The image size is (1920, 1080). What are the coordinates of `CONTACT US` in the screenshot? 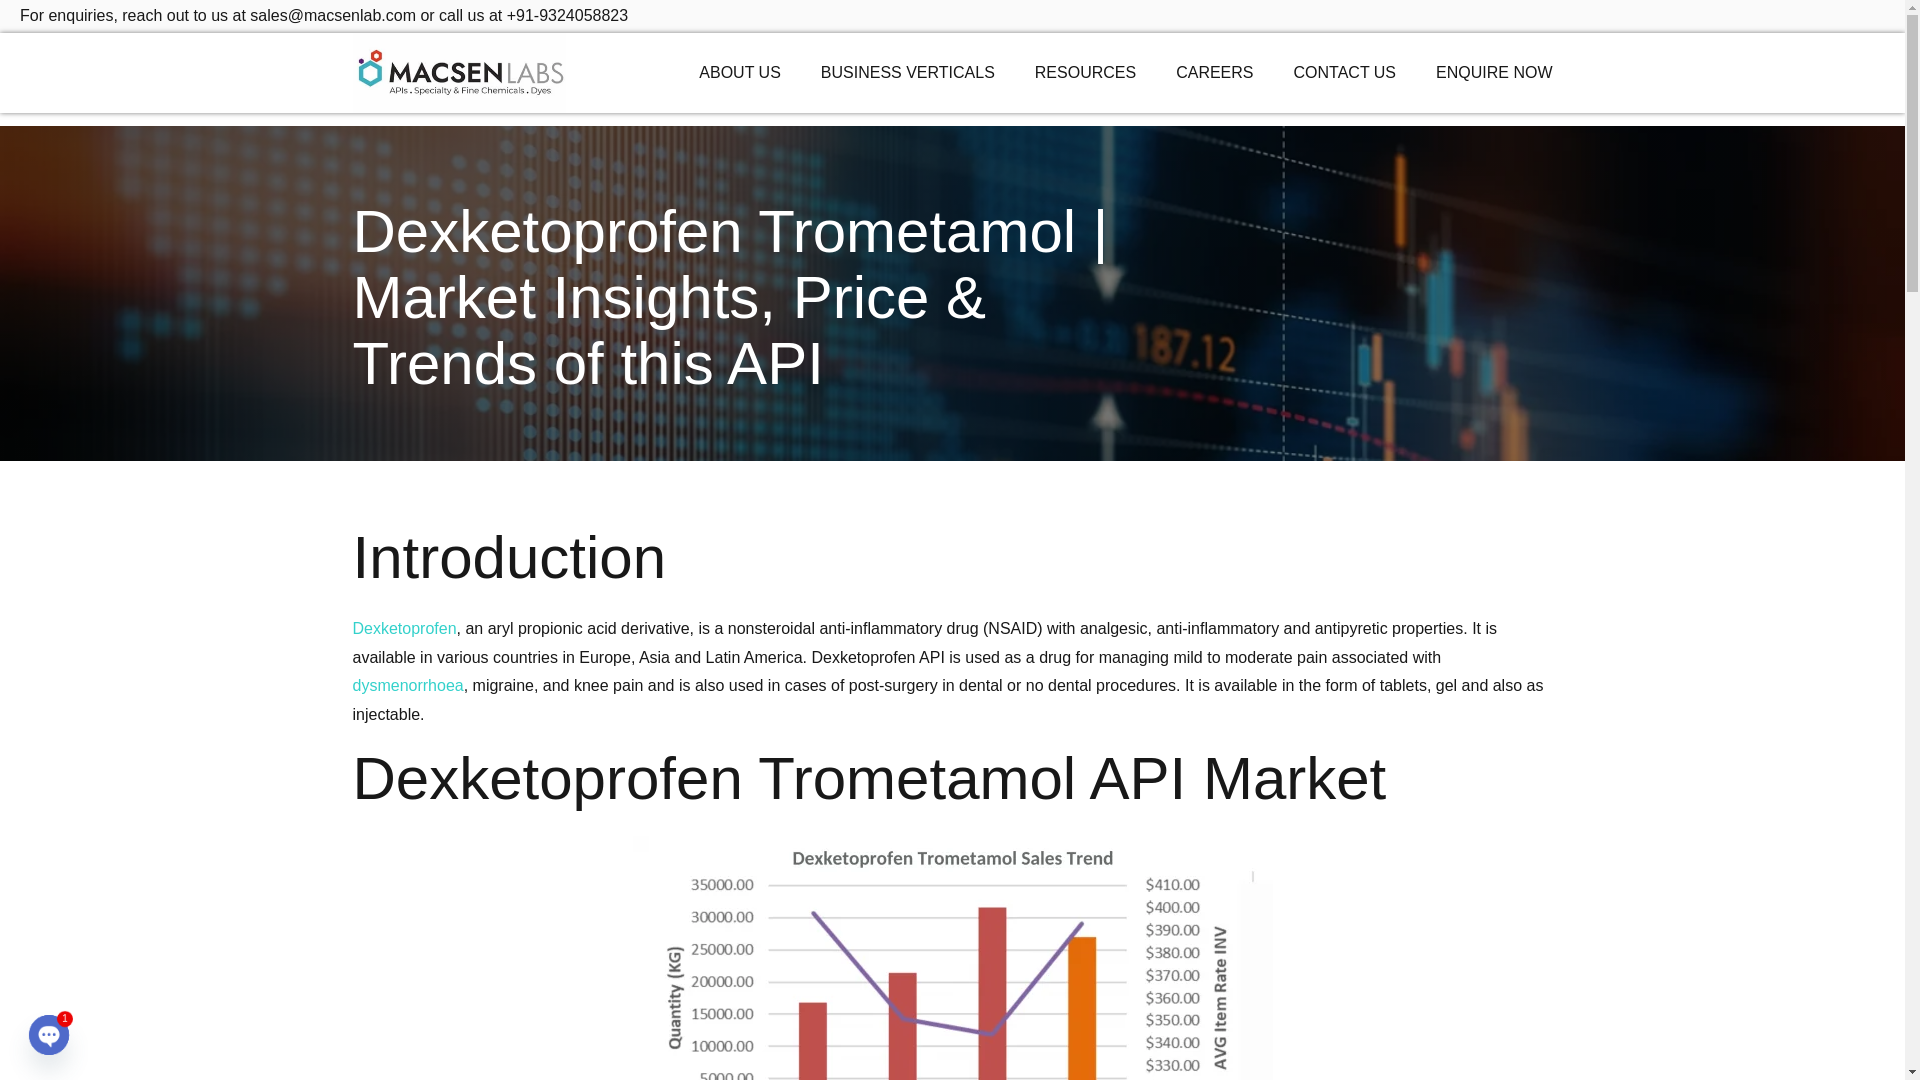 It's located at (1346, 73).